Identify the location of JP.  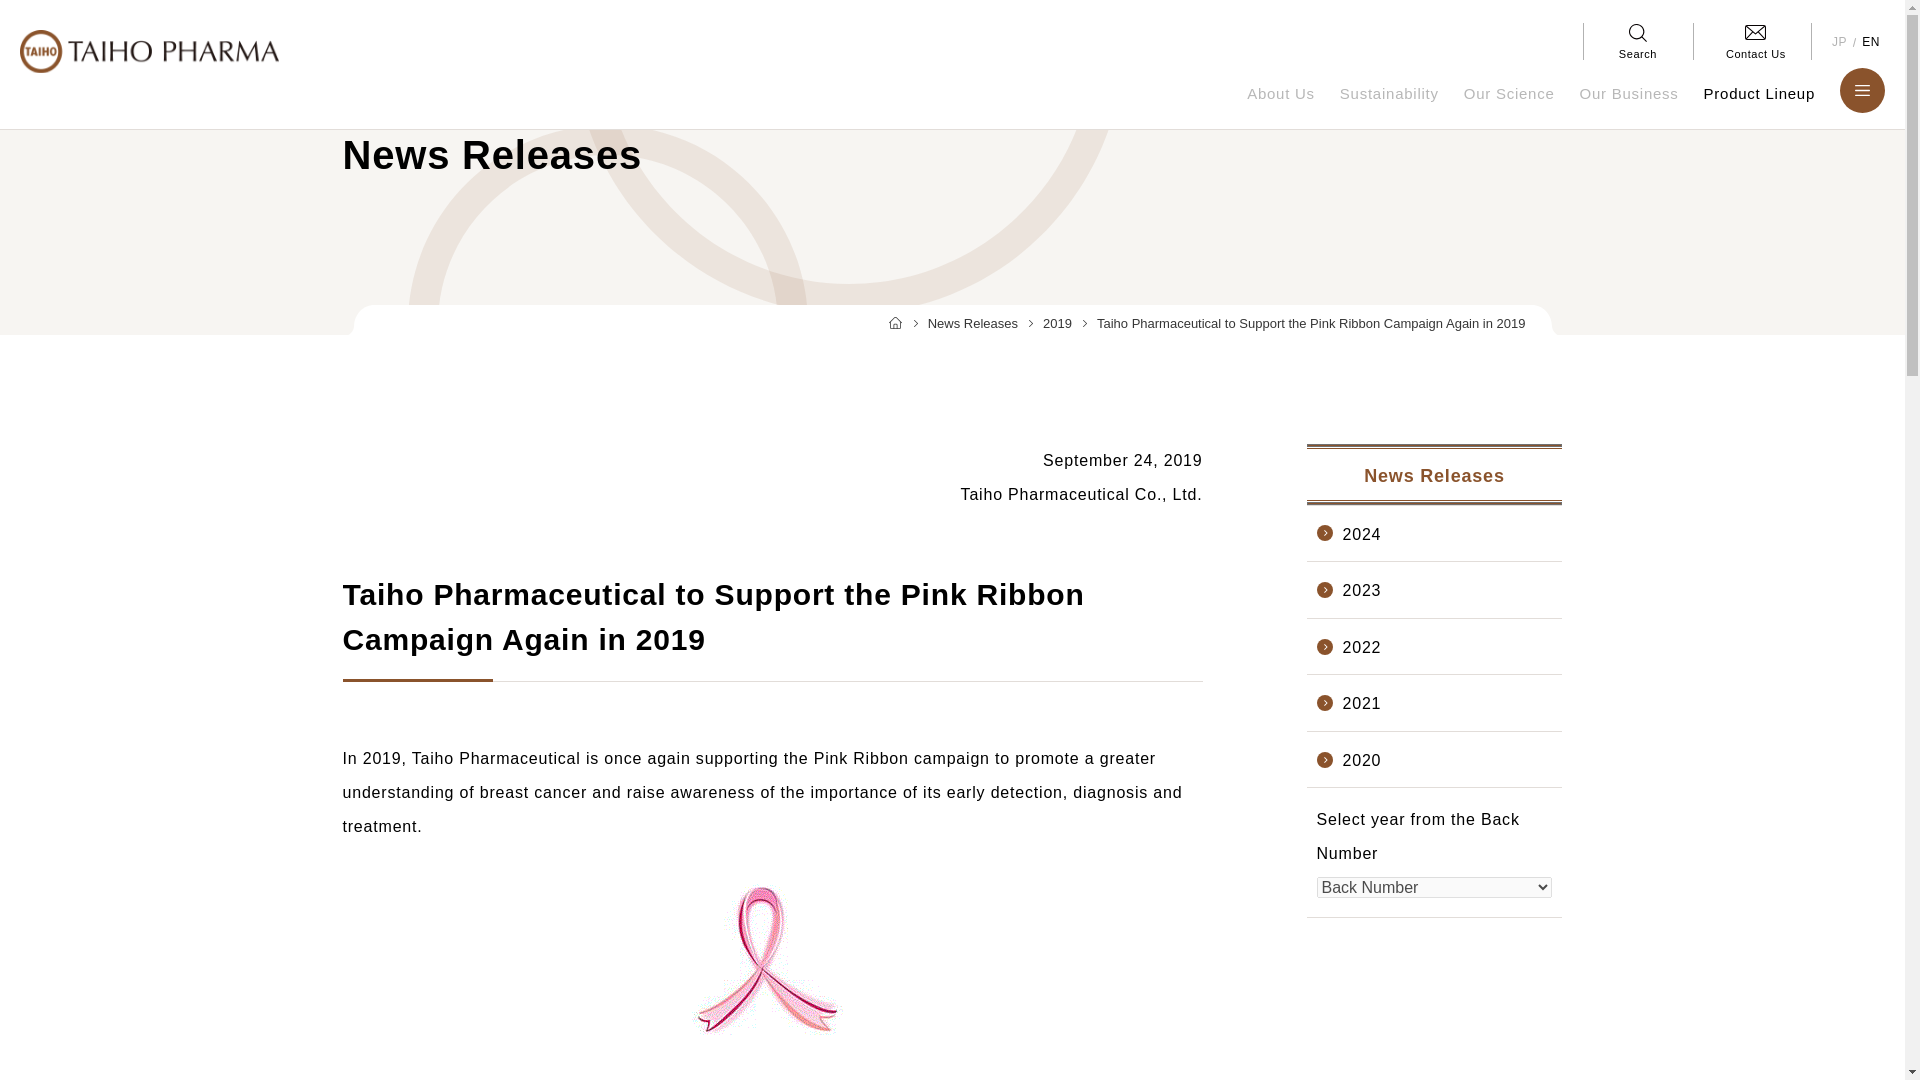
(1840, 42).